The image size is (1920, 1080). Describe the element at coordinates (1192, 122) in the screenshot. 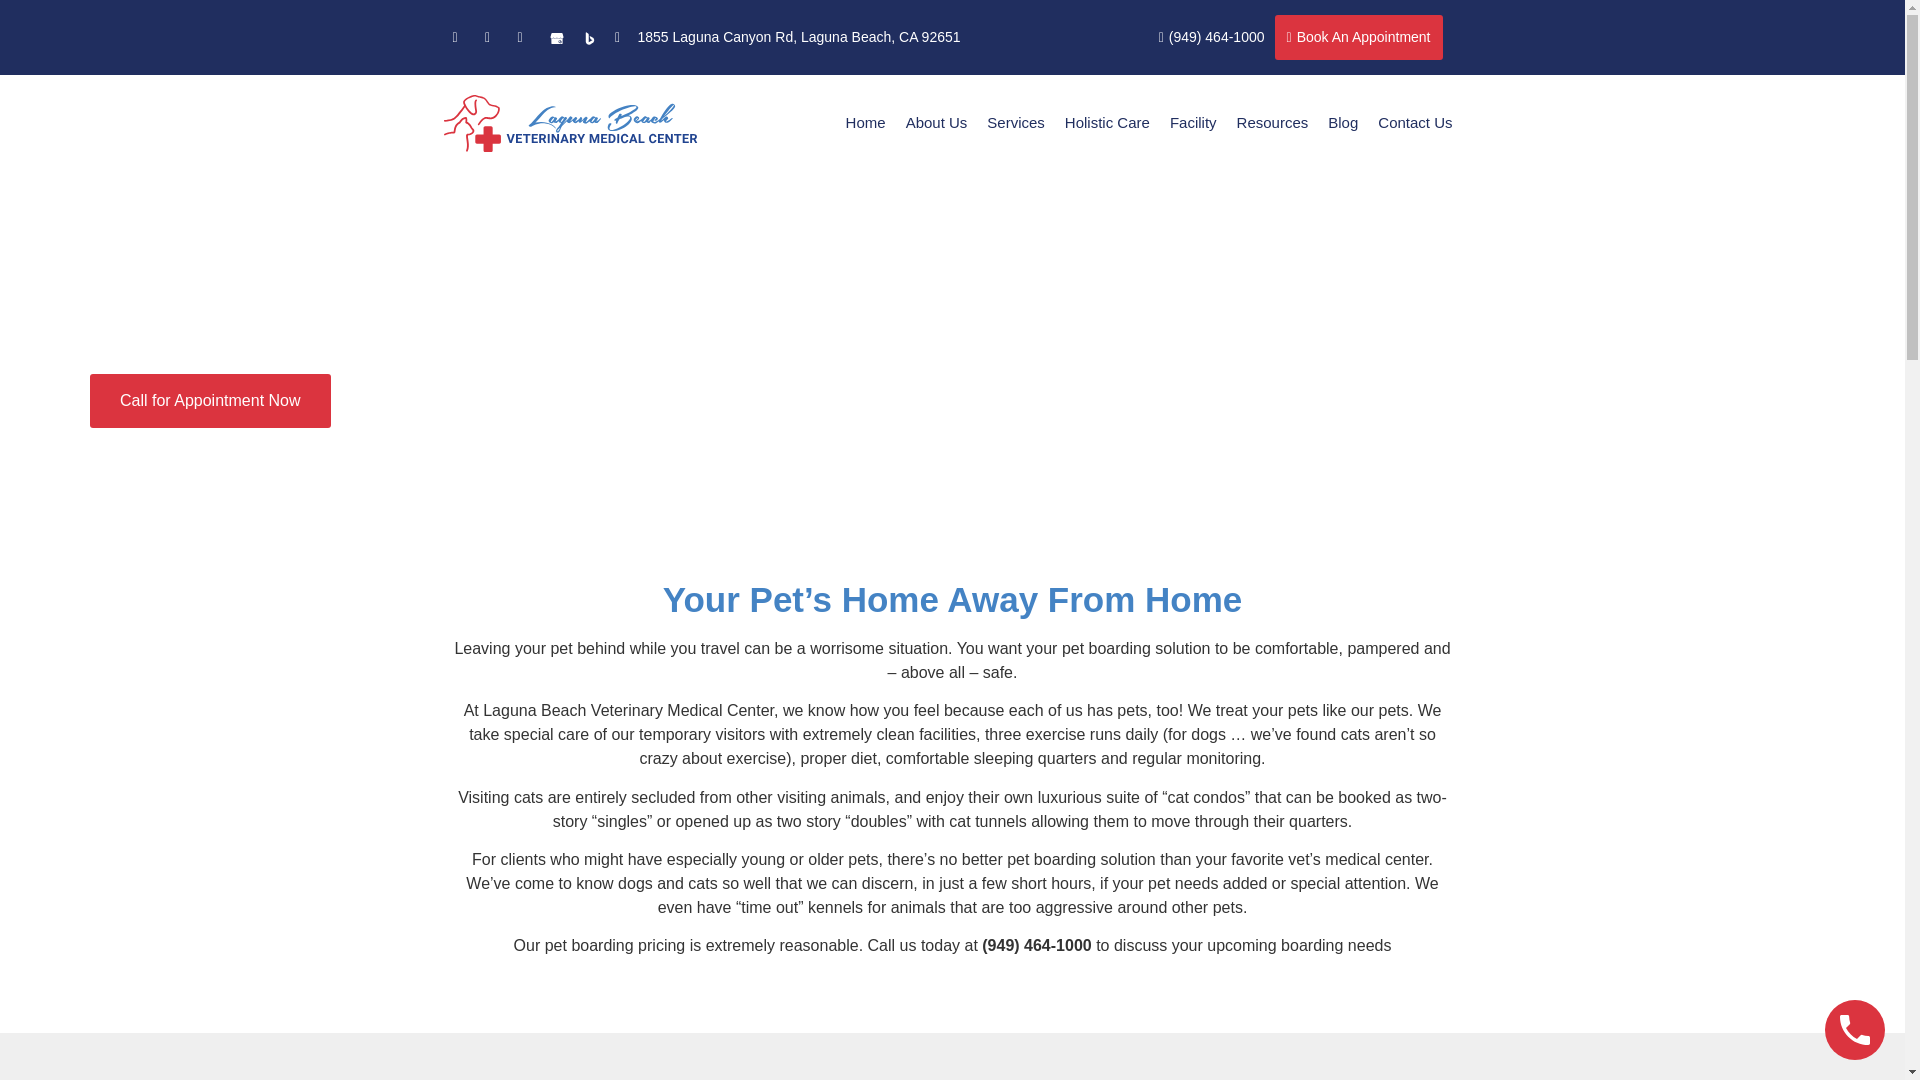

I see `Facility` at that location.